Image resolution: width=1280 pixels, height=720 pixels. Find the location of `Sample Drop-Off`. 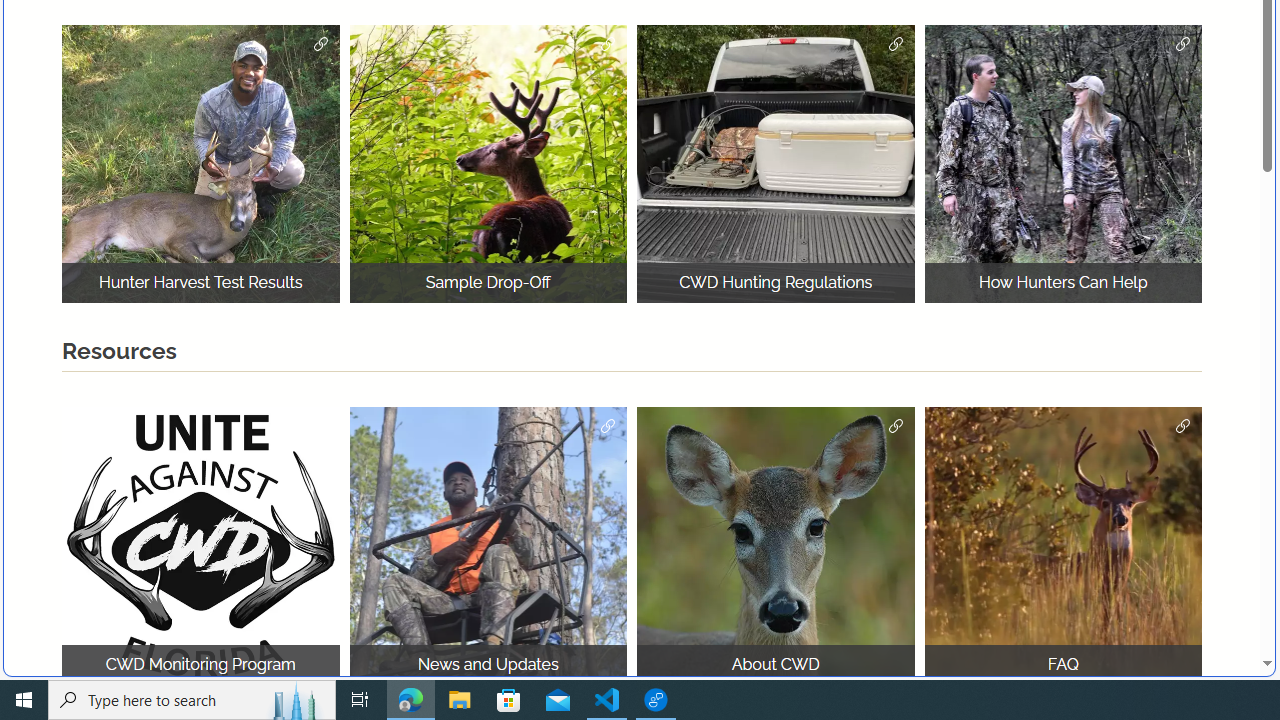

Sample Drop-Off is located at coordinates (488, 164).